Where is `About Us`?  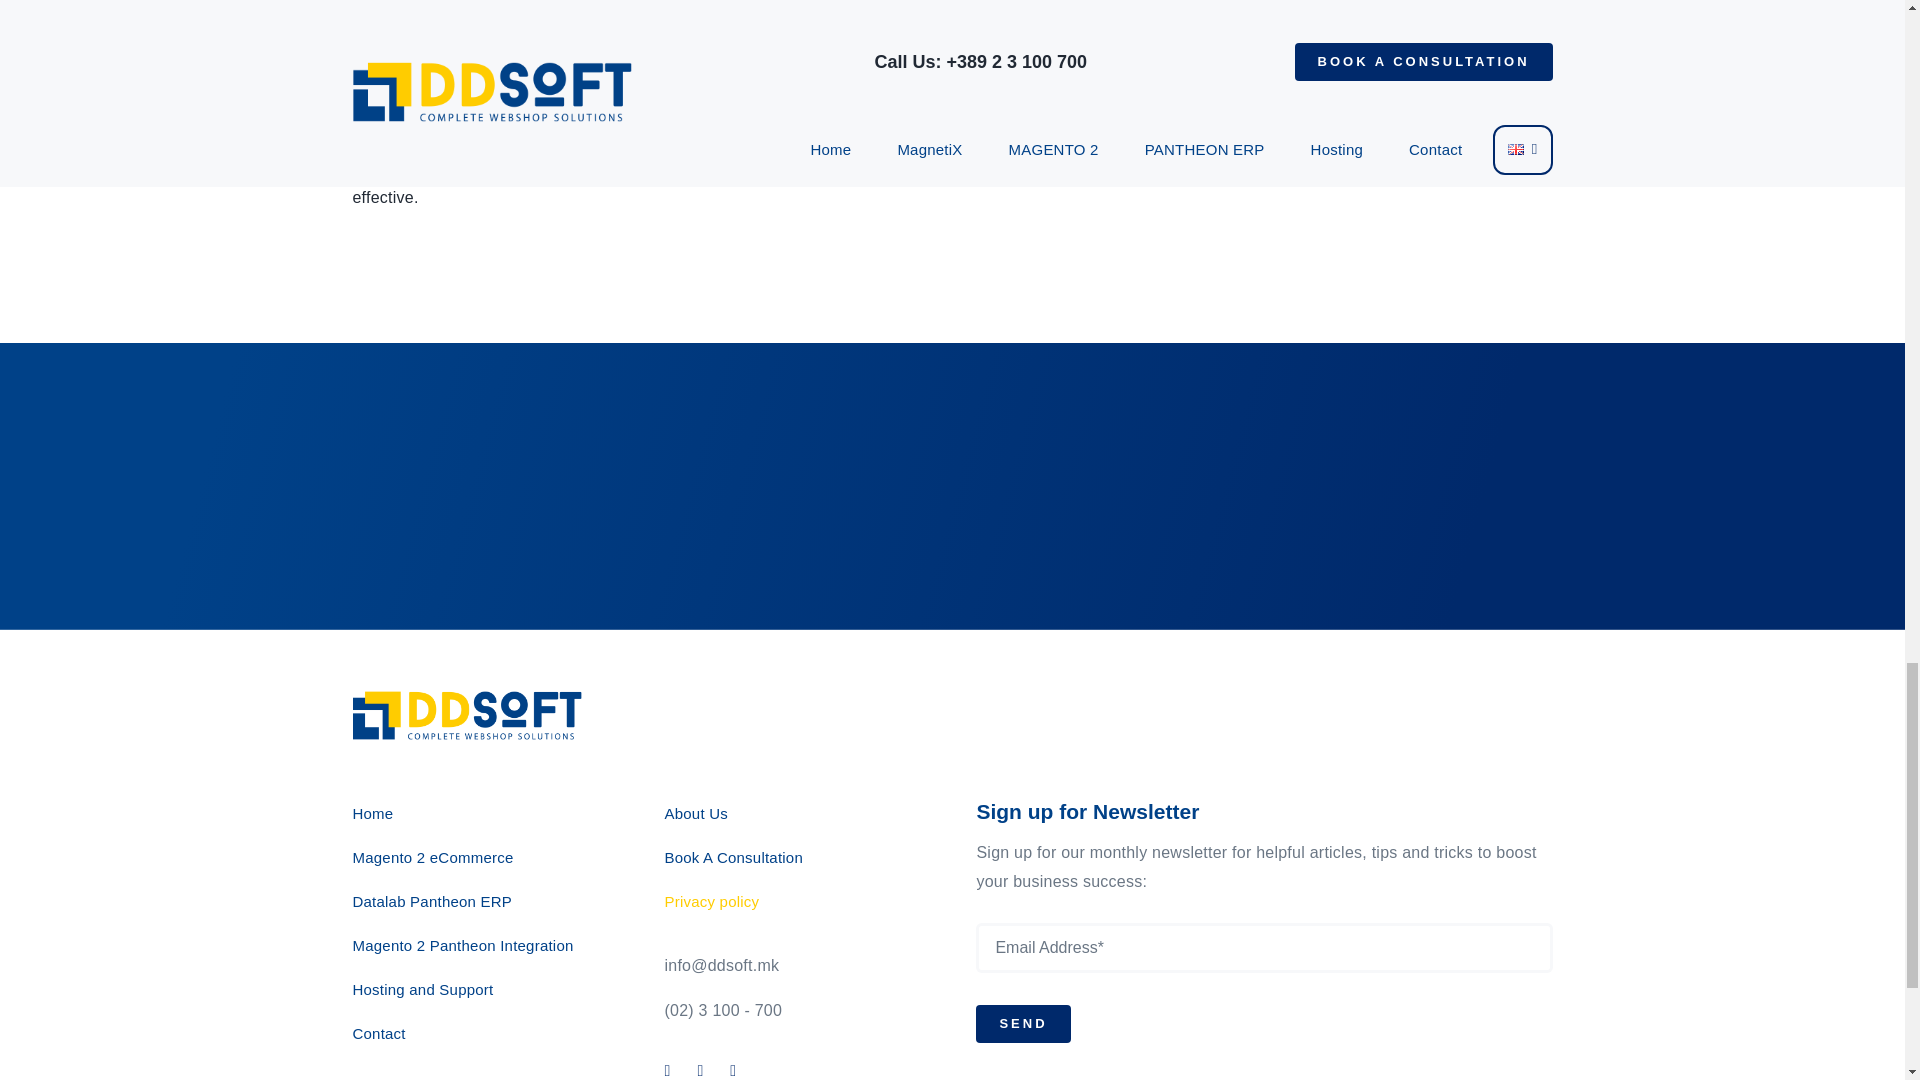 About Us is located at coordinates (796, 814).